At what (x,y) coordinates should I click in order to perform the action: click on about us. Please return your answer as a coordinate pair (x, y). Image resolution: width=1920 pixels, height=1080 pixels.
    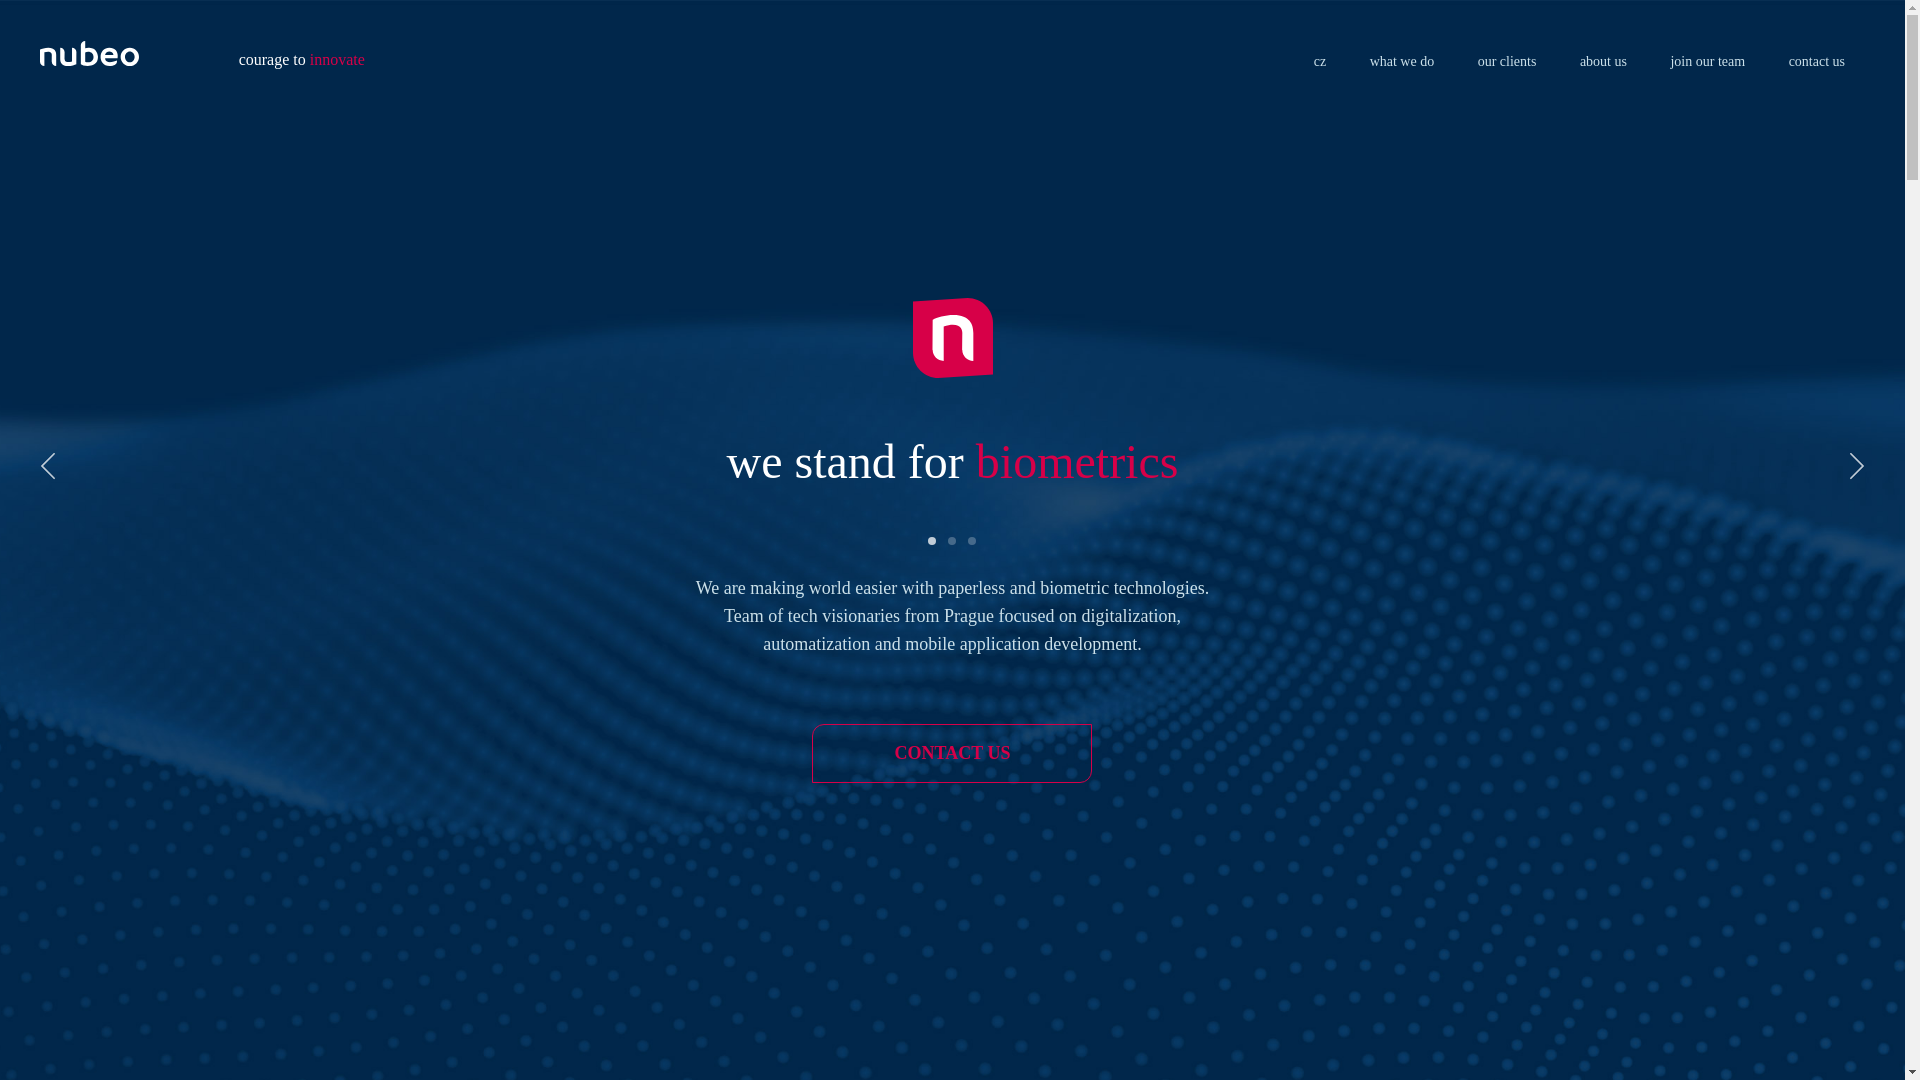
    Looking at the image, I should click on (1603, 62).